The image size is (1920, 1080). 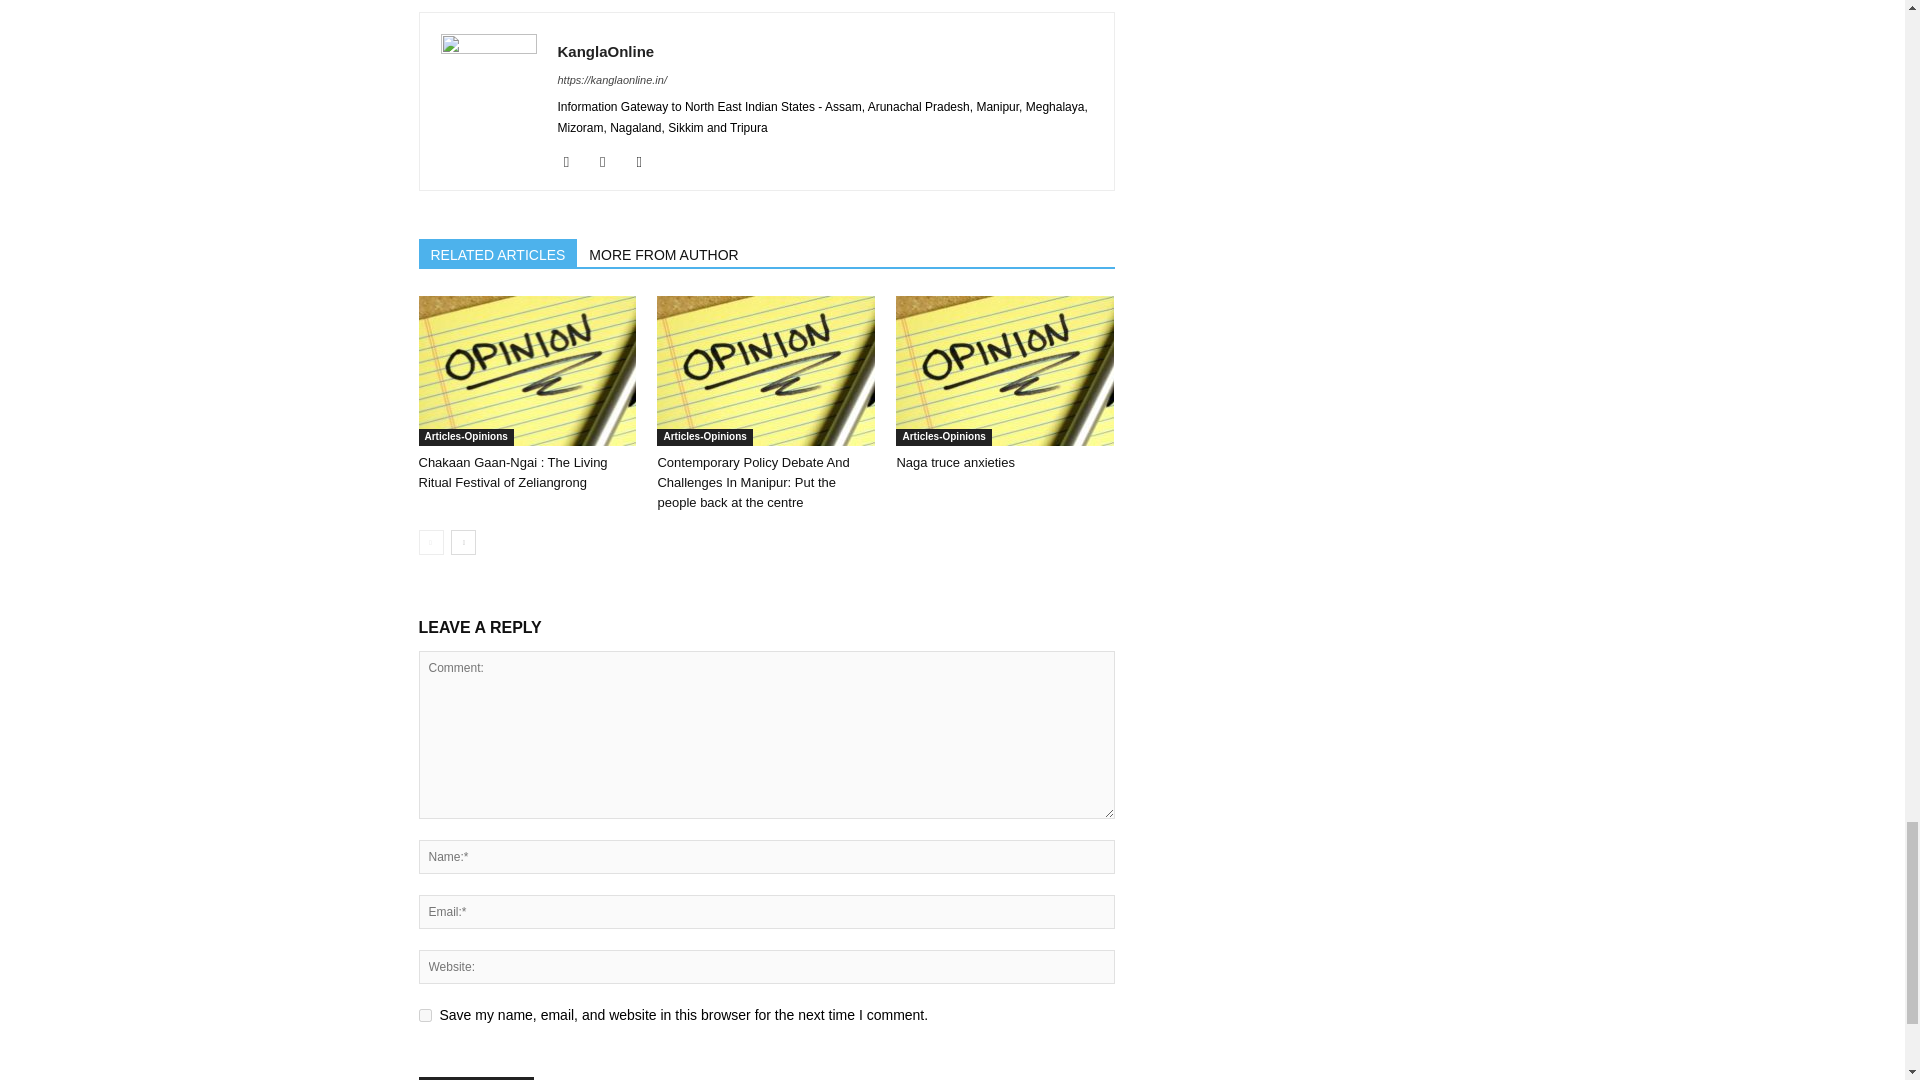 I want to click on Facebook, so click(x=574, y=162).